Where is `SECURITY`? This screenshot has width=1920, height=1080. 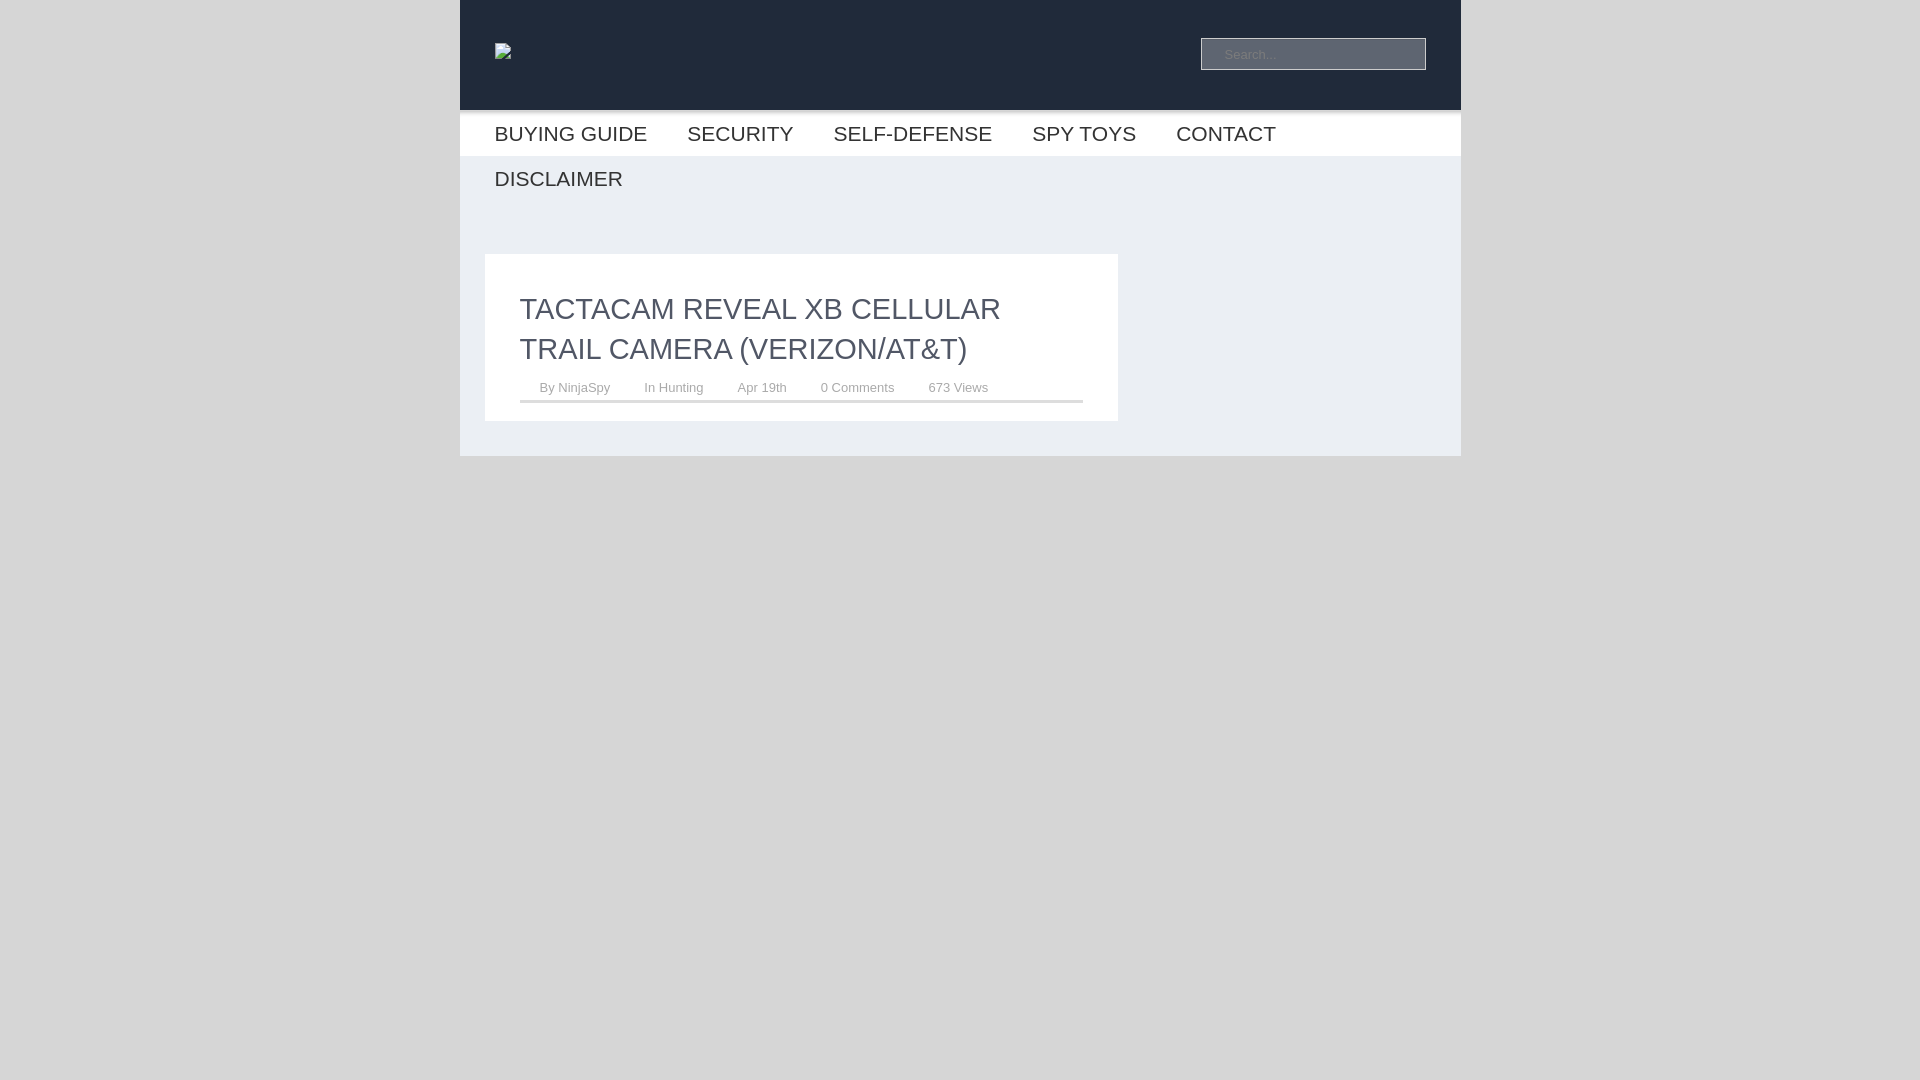
SECURITY is located at coordinates (739, 133).